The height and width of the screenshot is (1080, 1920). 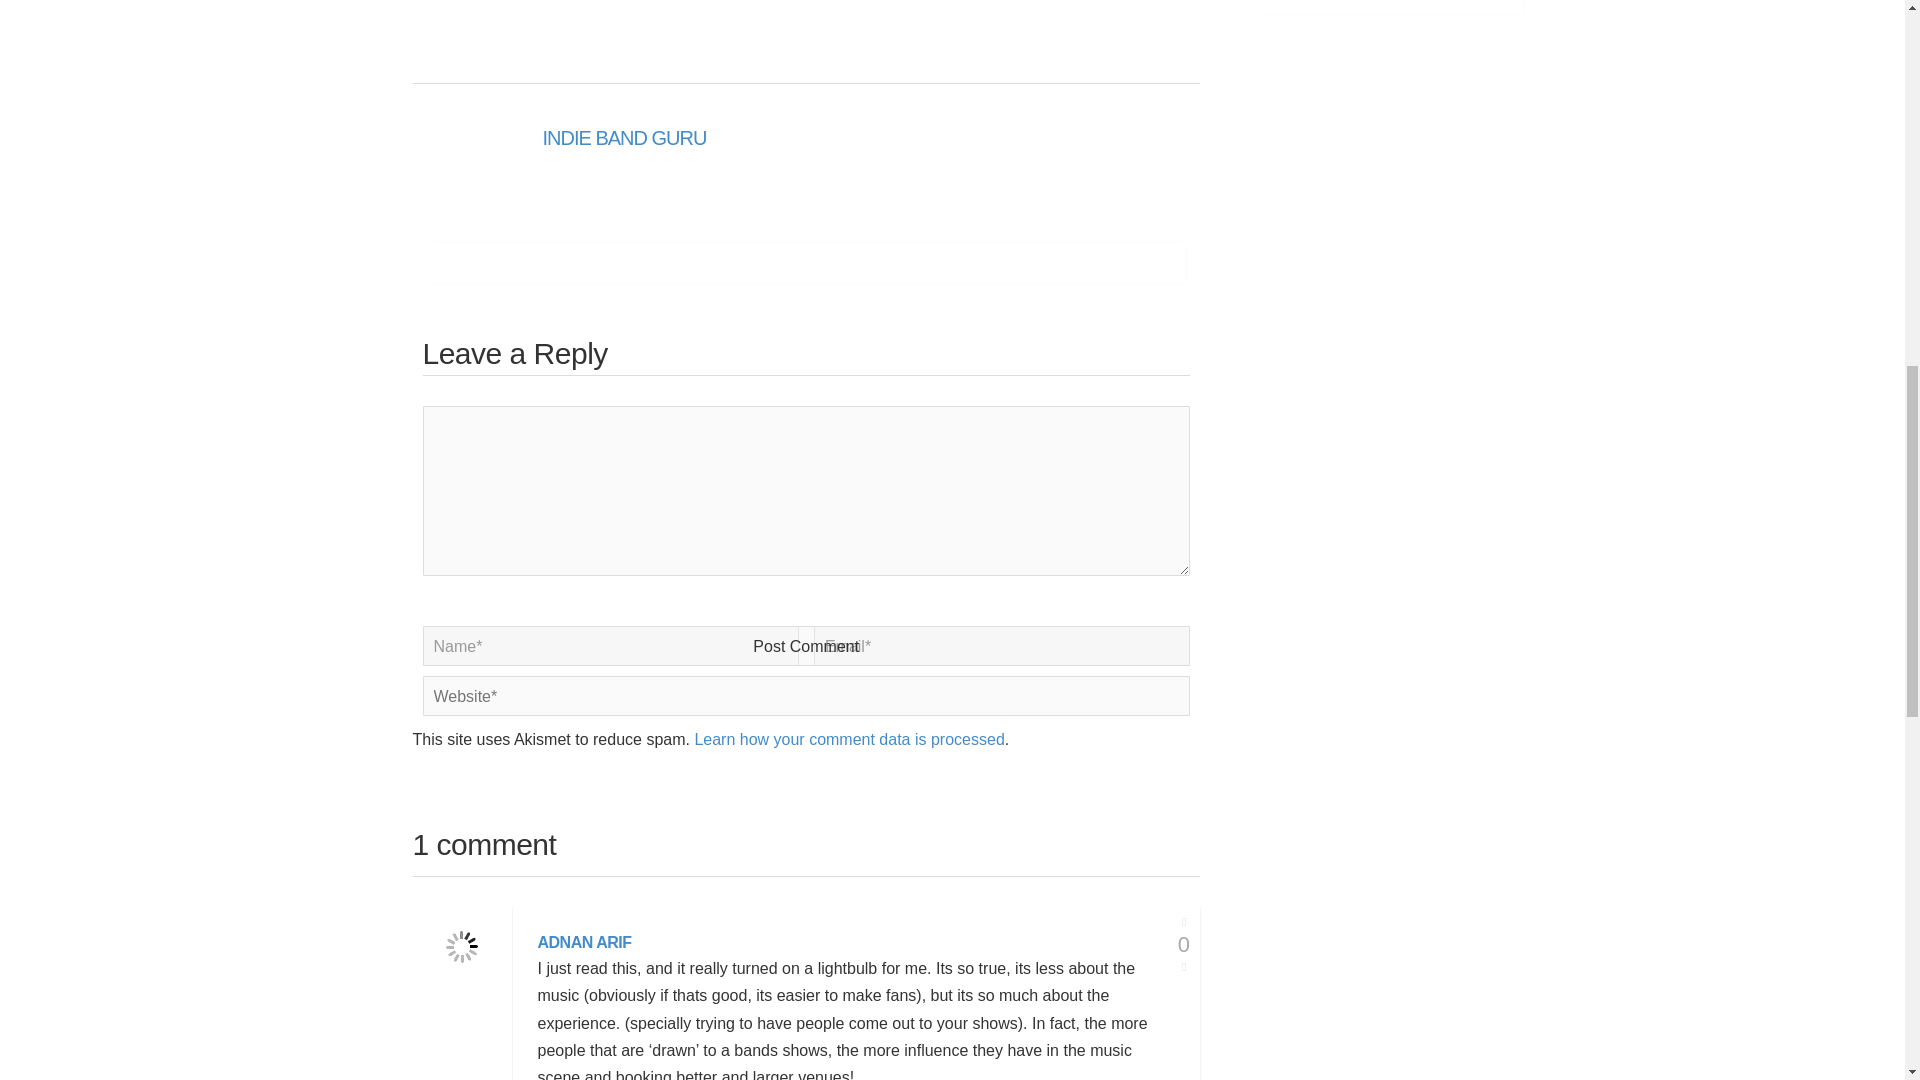 I want to click on Post Comment, so click(x=806, y=646).